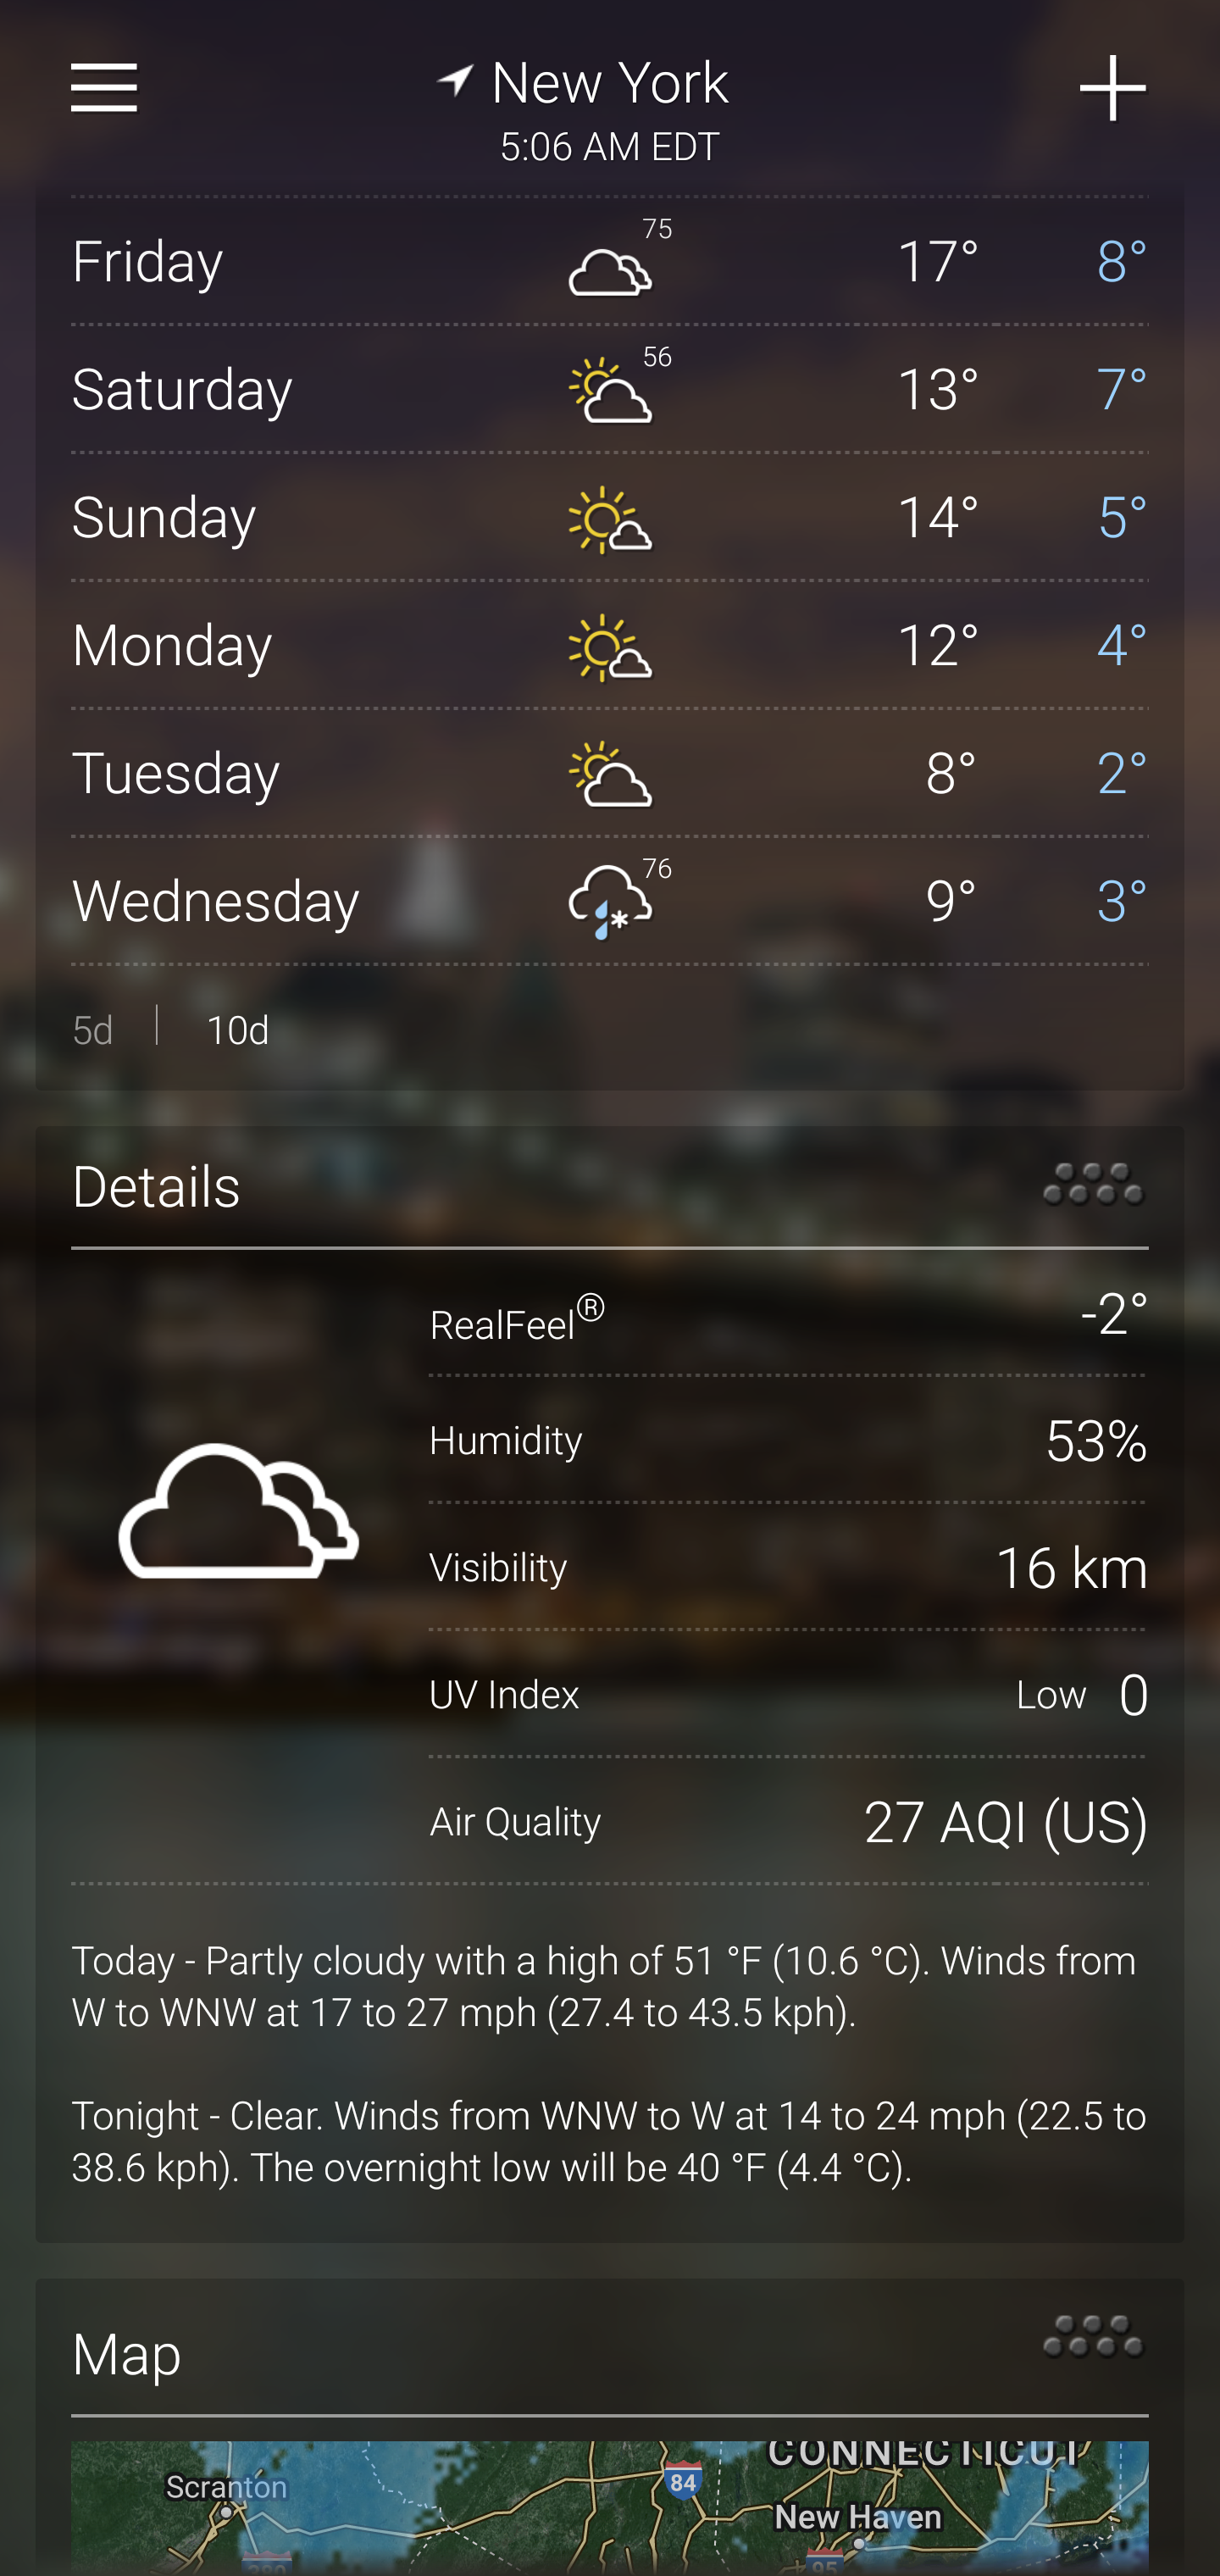 The width and height of the screenshot is (1220, 2576). Describe the element at coordinates (105, 88) in the screenshot. I see `Sidebar` at that location.